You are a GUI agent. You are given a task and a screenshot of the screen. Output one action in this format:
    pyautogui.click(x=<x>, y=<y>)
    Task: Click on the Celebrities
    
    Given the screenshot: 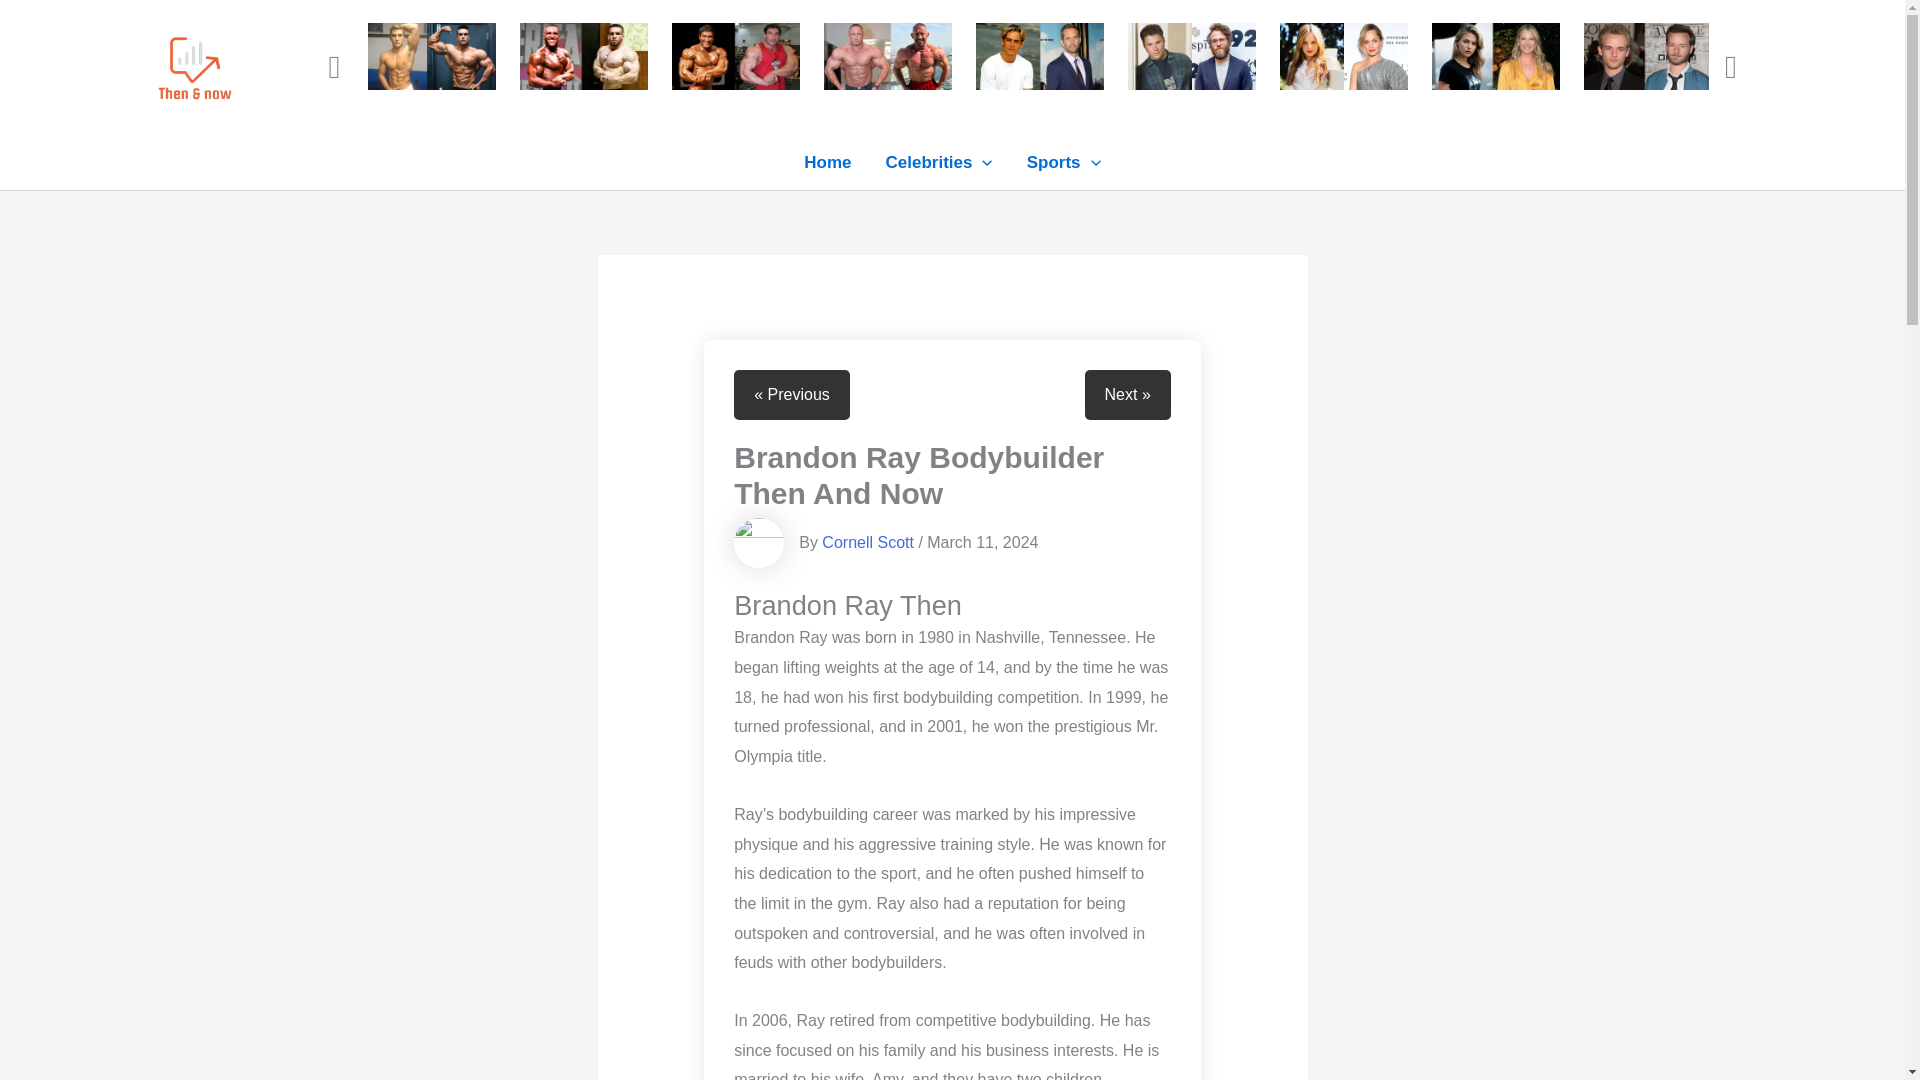 What is the action you would take?
    pyautogui.click(x=939, y=162)
    